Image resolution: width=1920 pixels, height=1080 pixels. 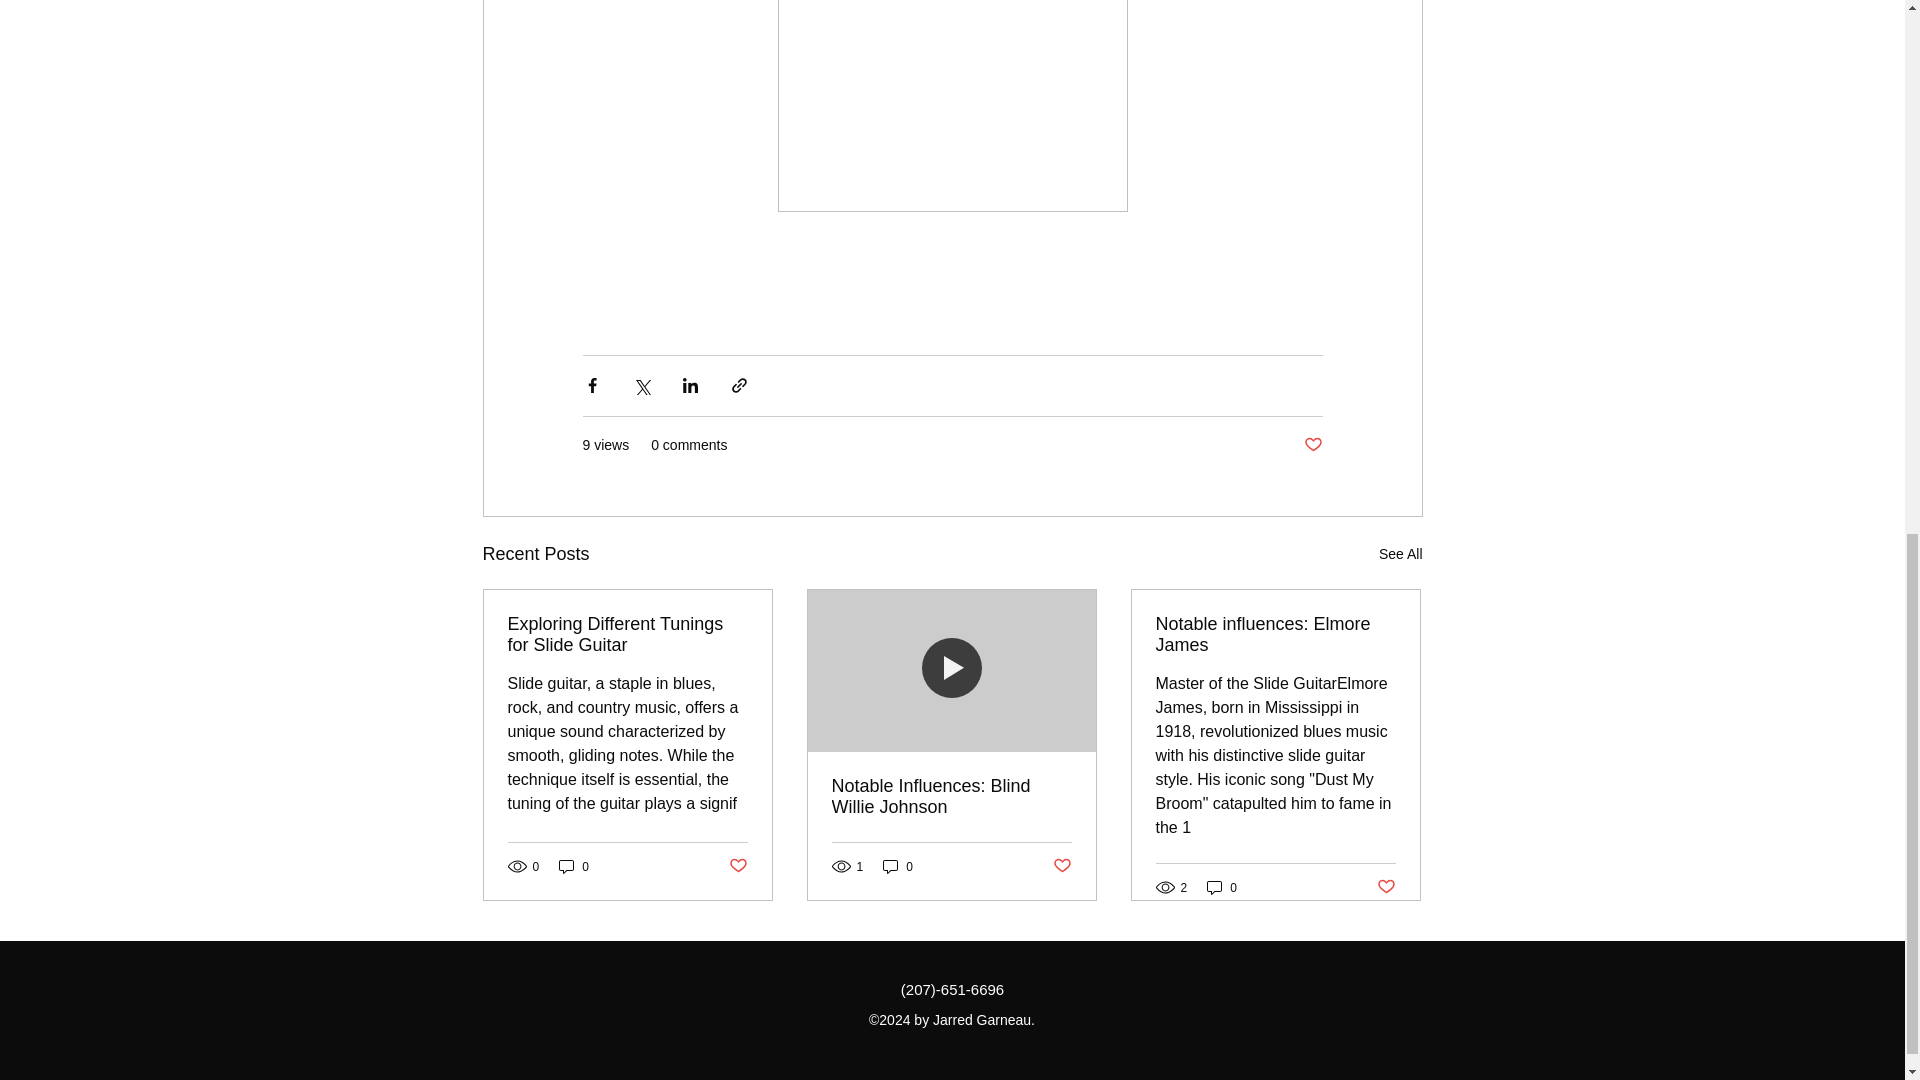 What do you see at coordinates (898, 866) in the screenshot?
I see `0` at bounding box center [898, 866].